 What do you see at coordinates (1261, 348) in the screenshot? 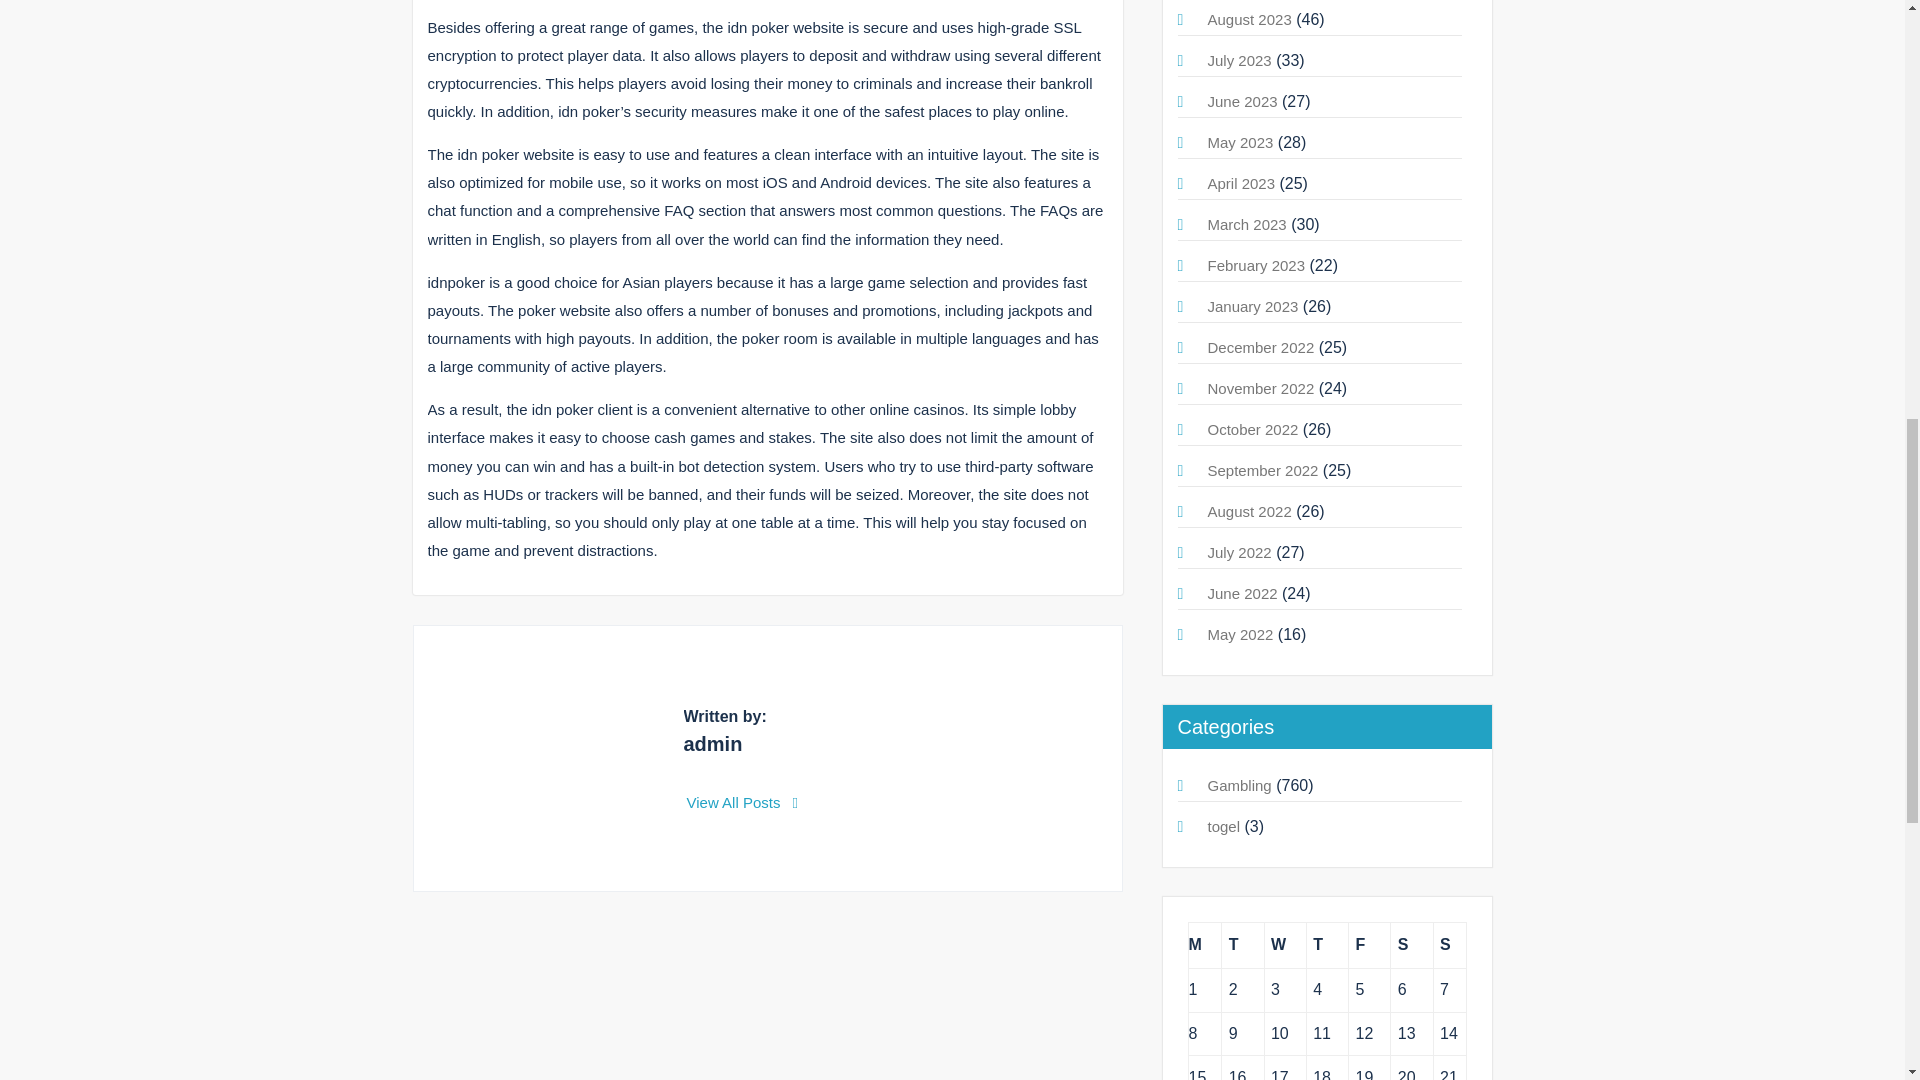
I see `December 2022` at bounding box center [1261, 348].